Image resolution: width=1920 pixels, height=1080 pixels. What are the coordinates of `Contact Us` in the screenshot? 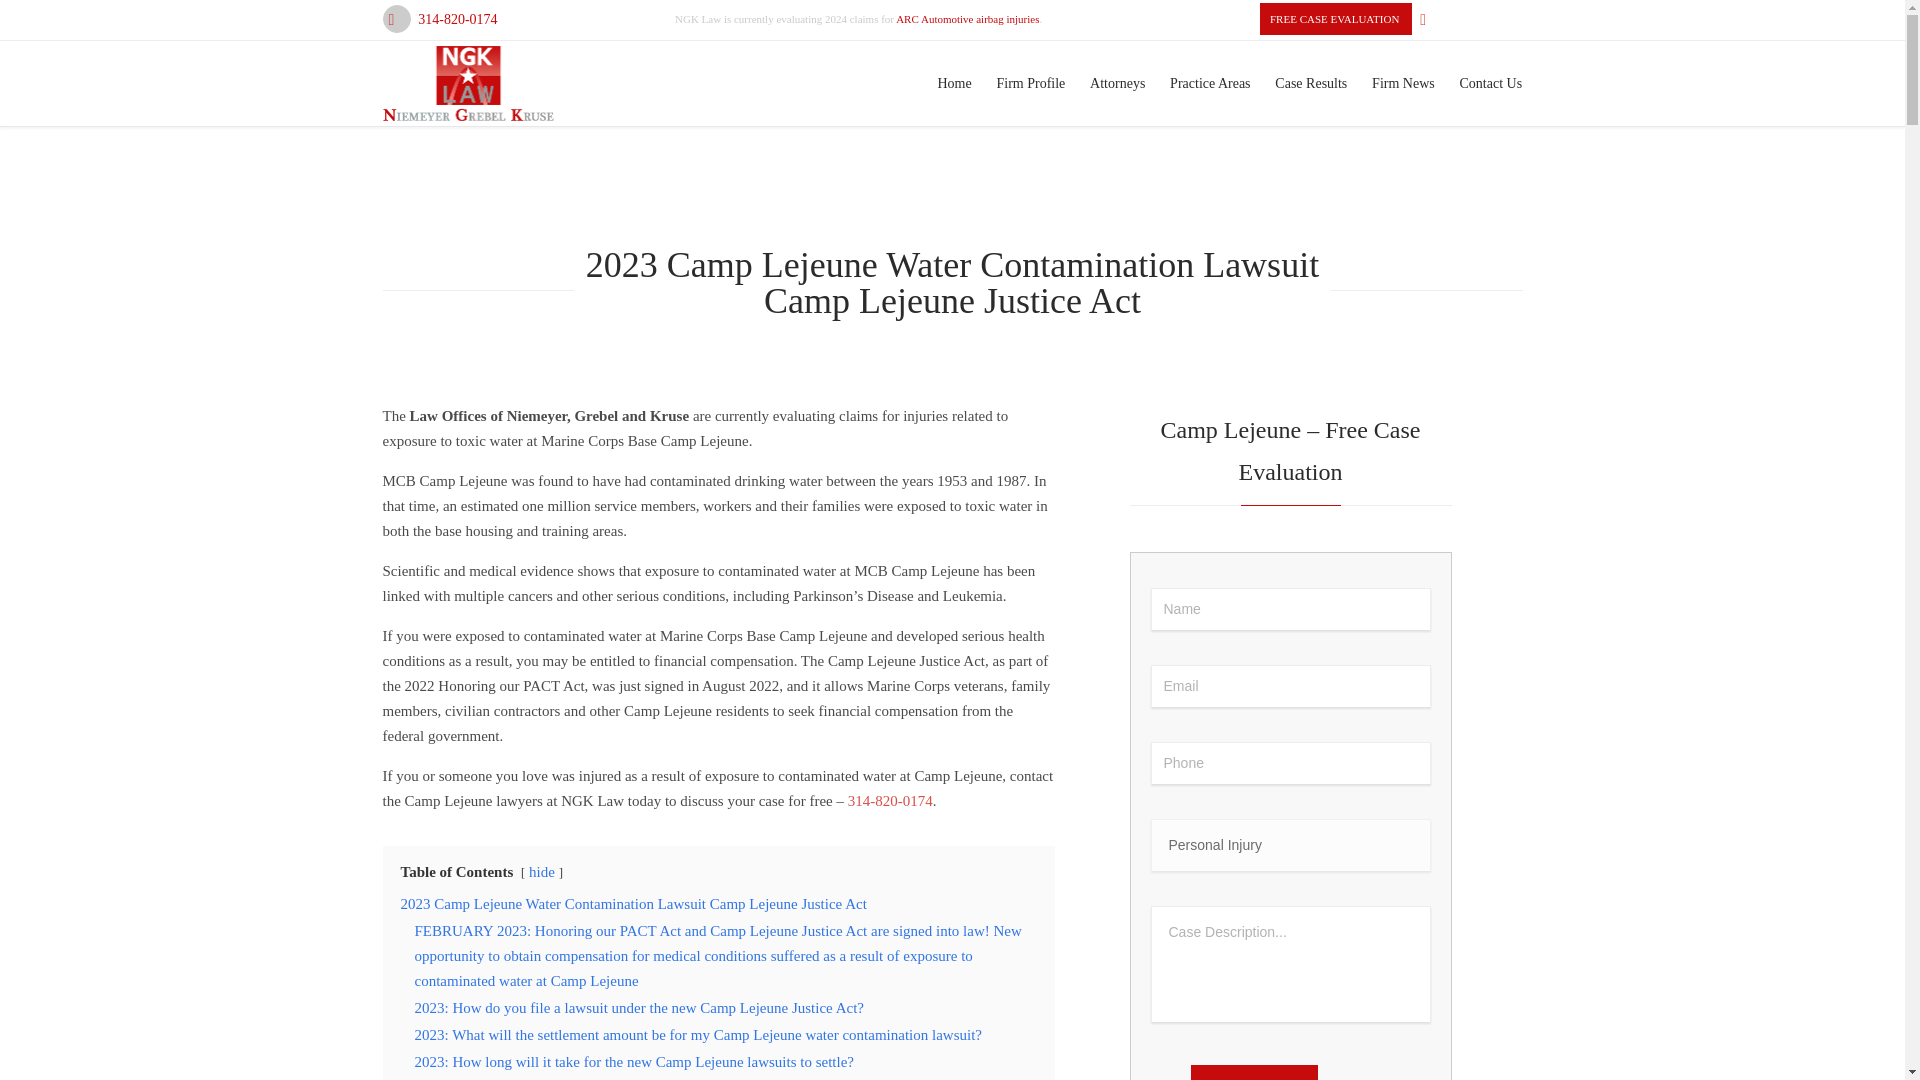 It's located at (1490, 83).